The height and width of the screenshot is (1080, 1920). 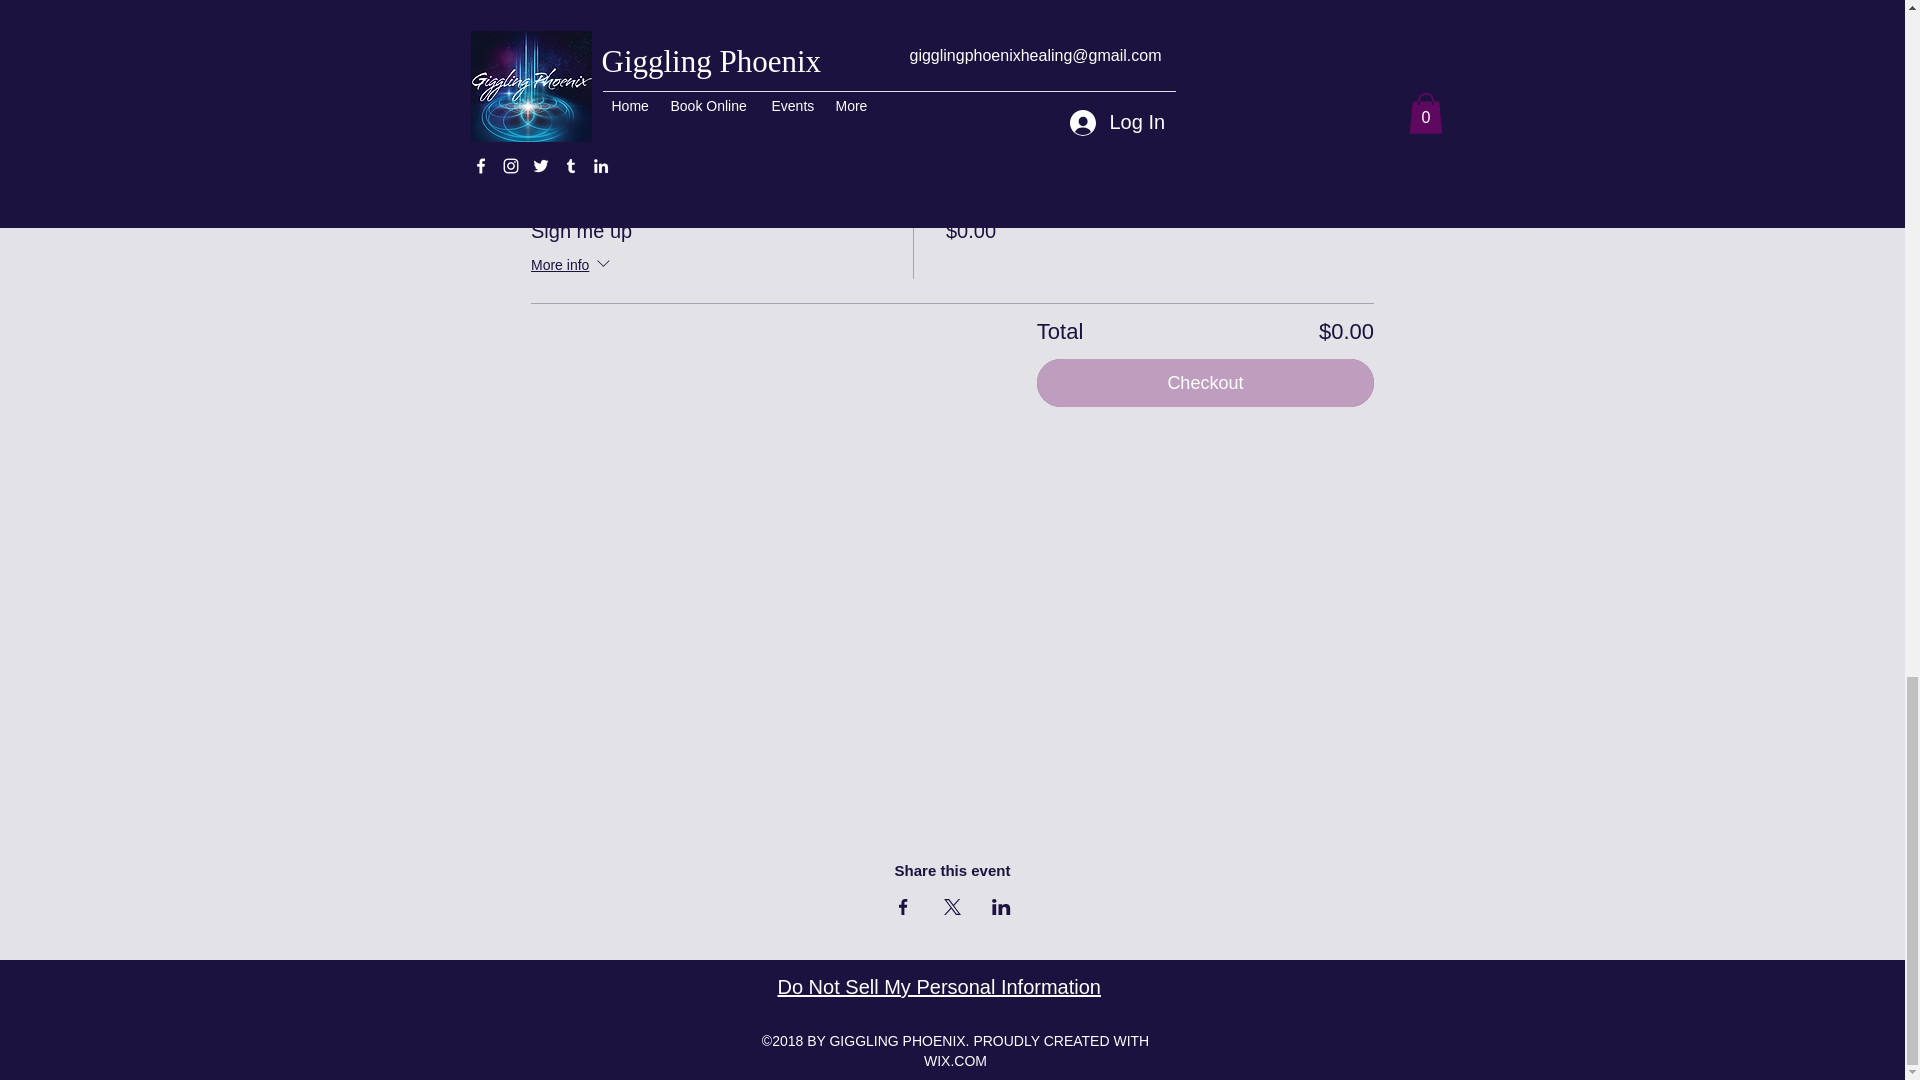 I want to click on Checkout, so click(x=1205, y=382).